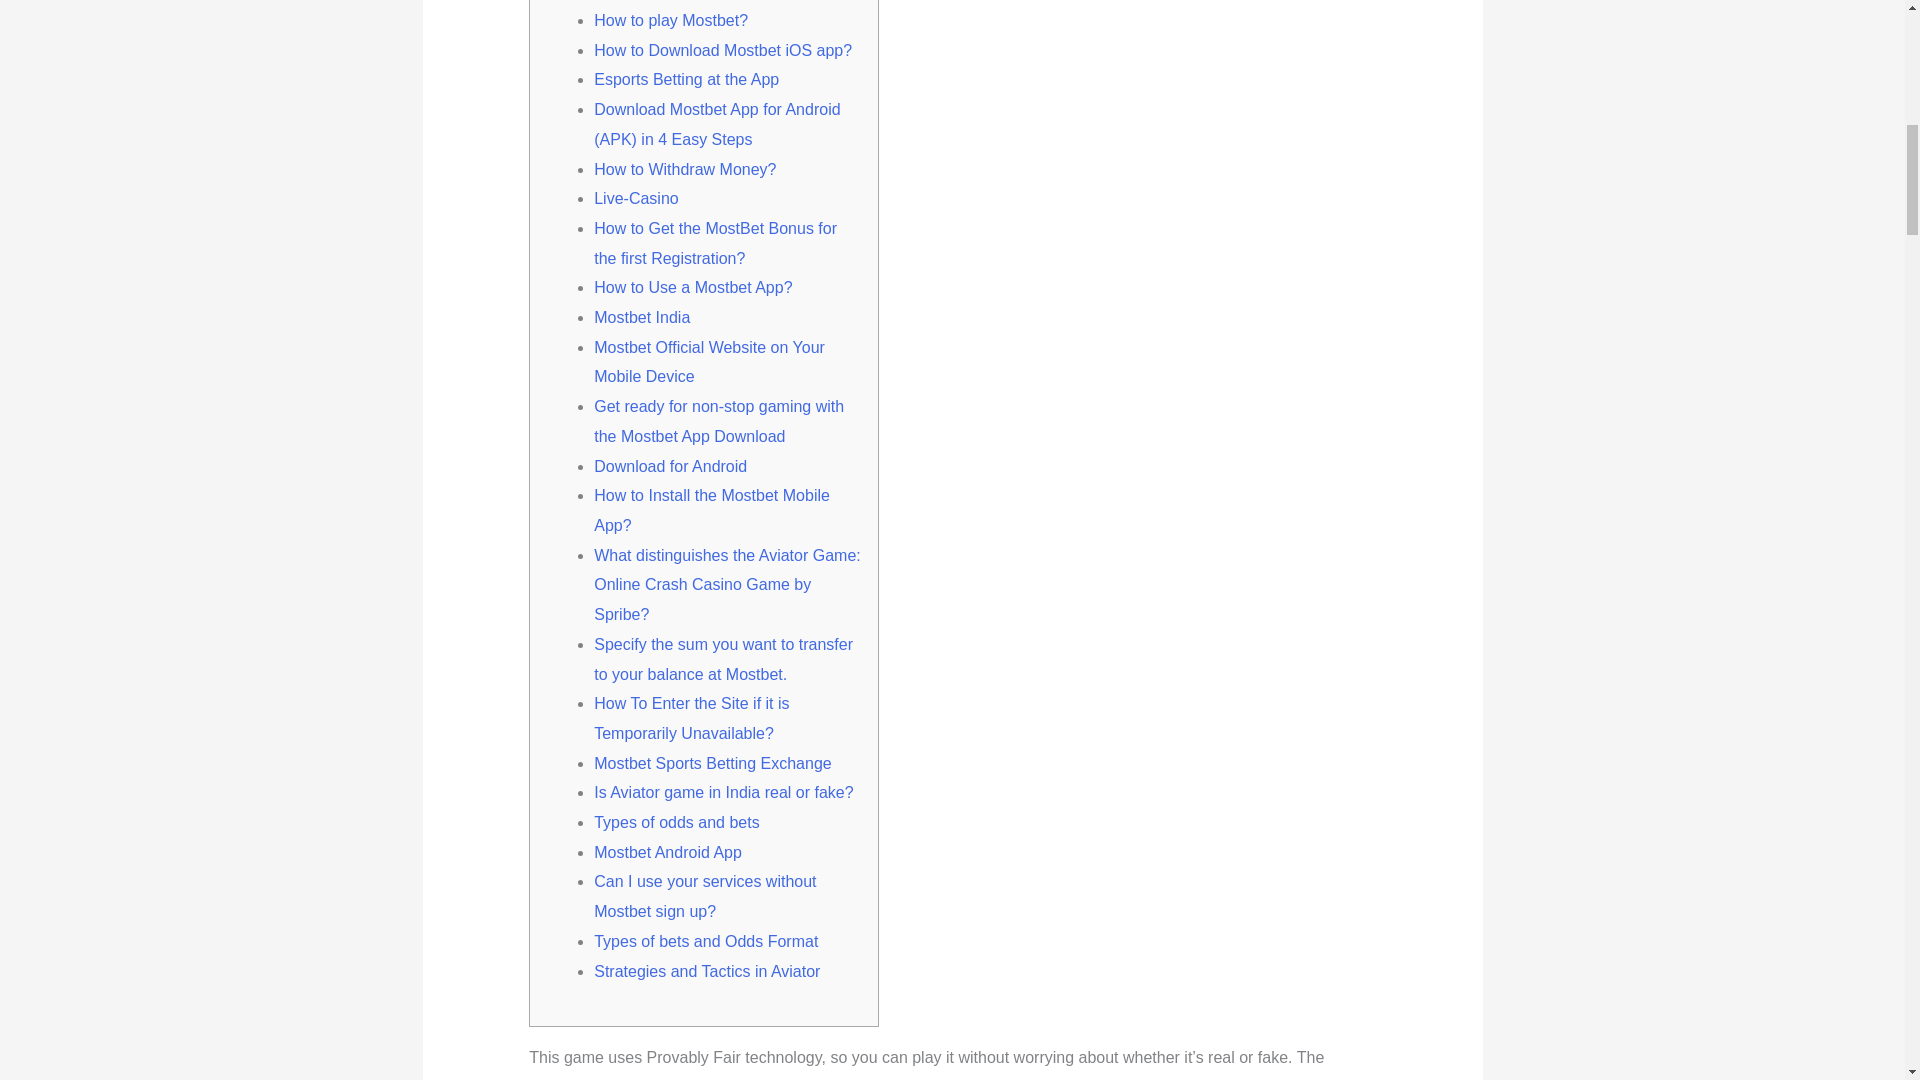  I want to click on Mostbet Android App, so click(667, 852).